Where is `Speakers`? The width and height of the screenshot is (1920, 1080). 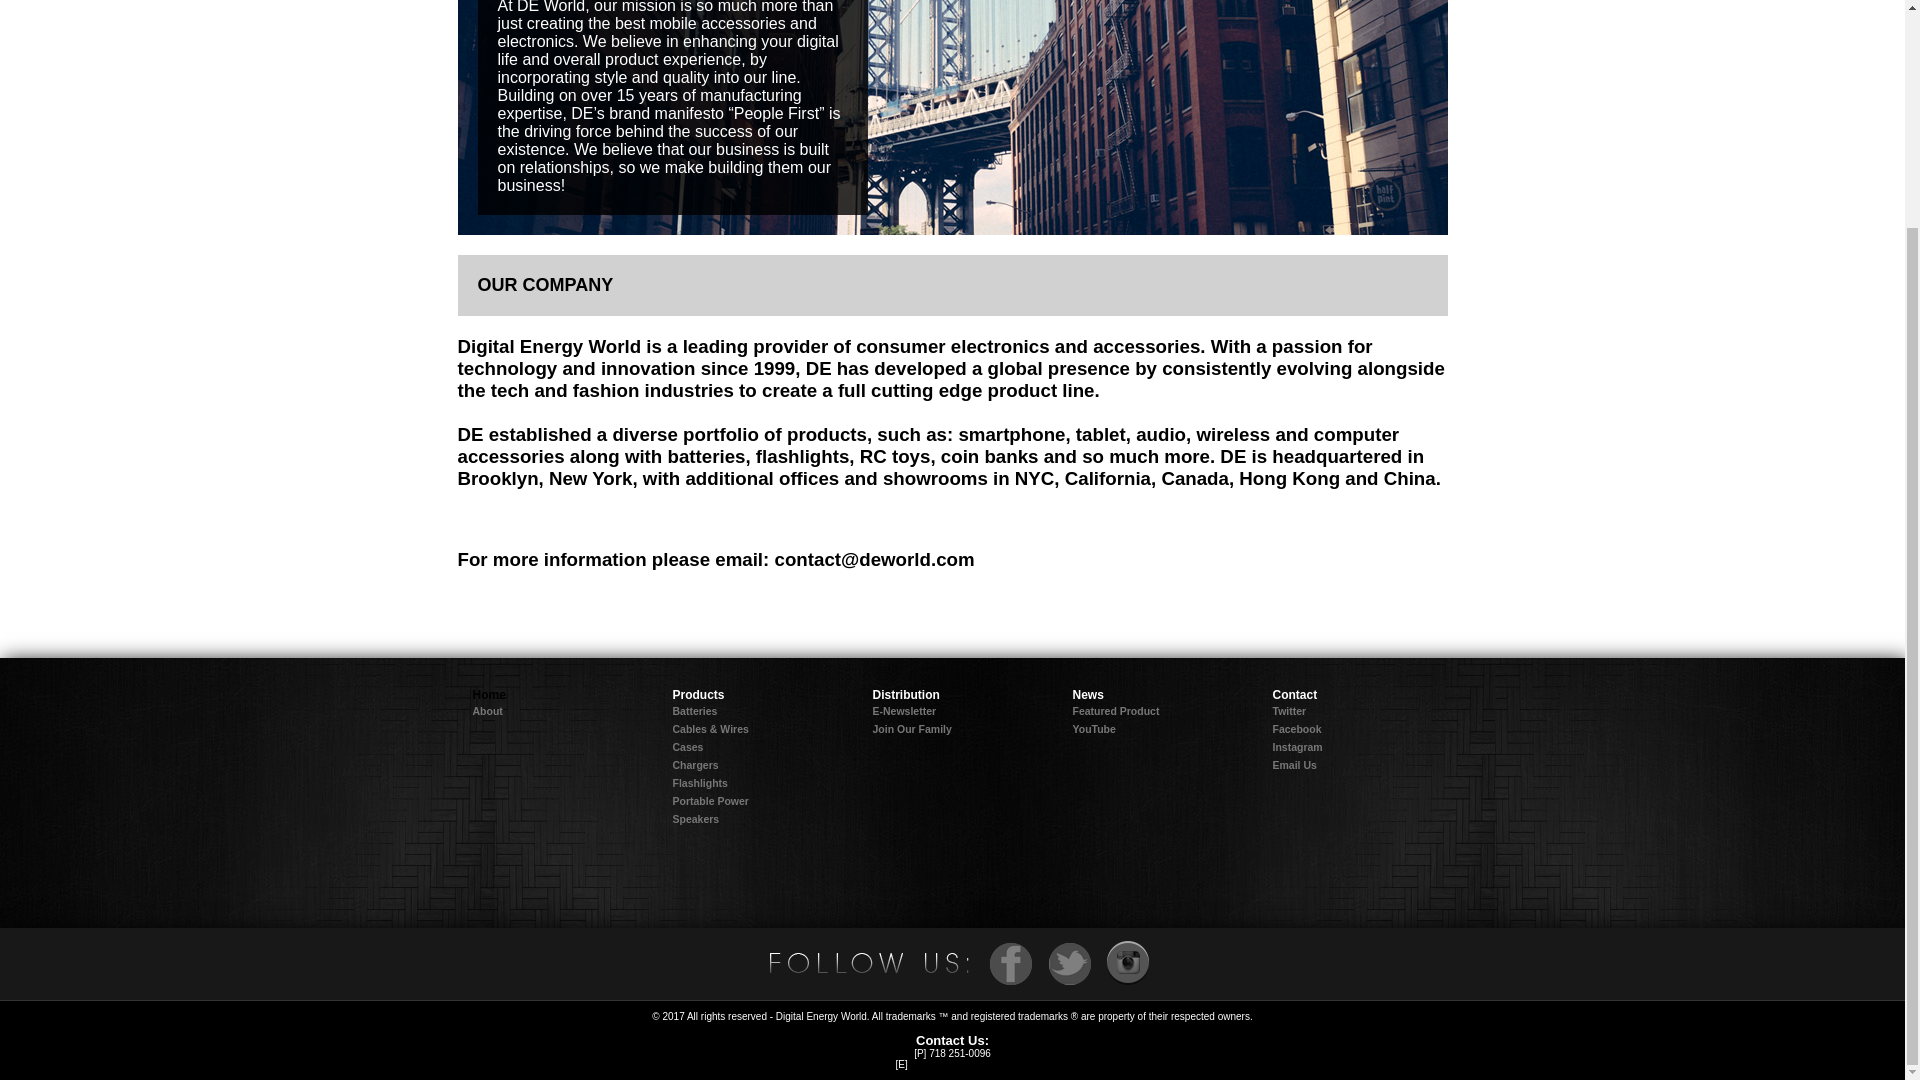
Speakers is located at coordinates (695, 819).